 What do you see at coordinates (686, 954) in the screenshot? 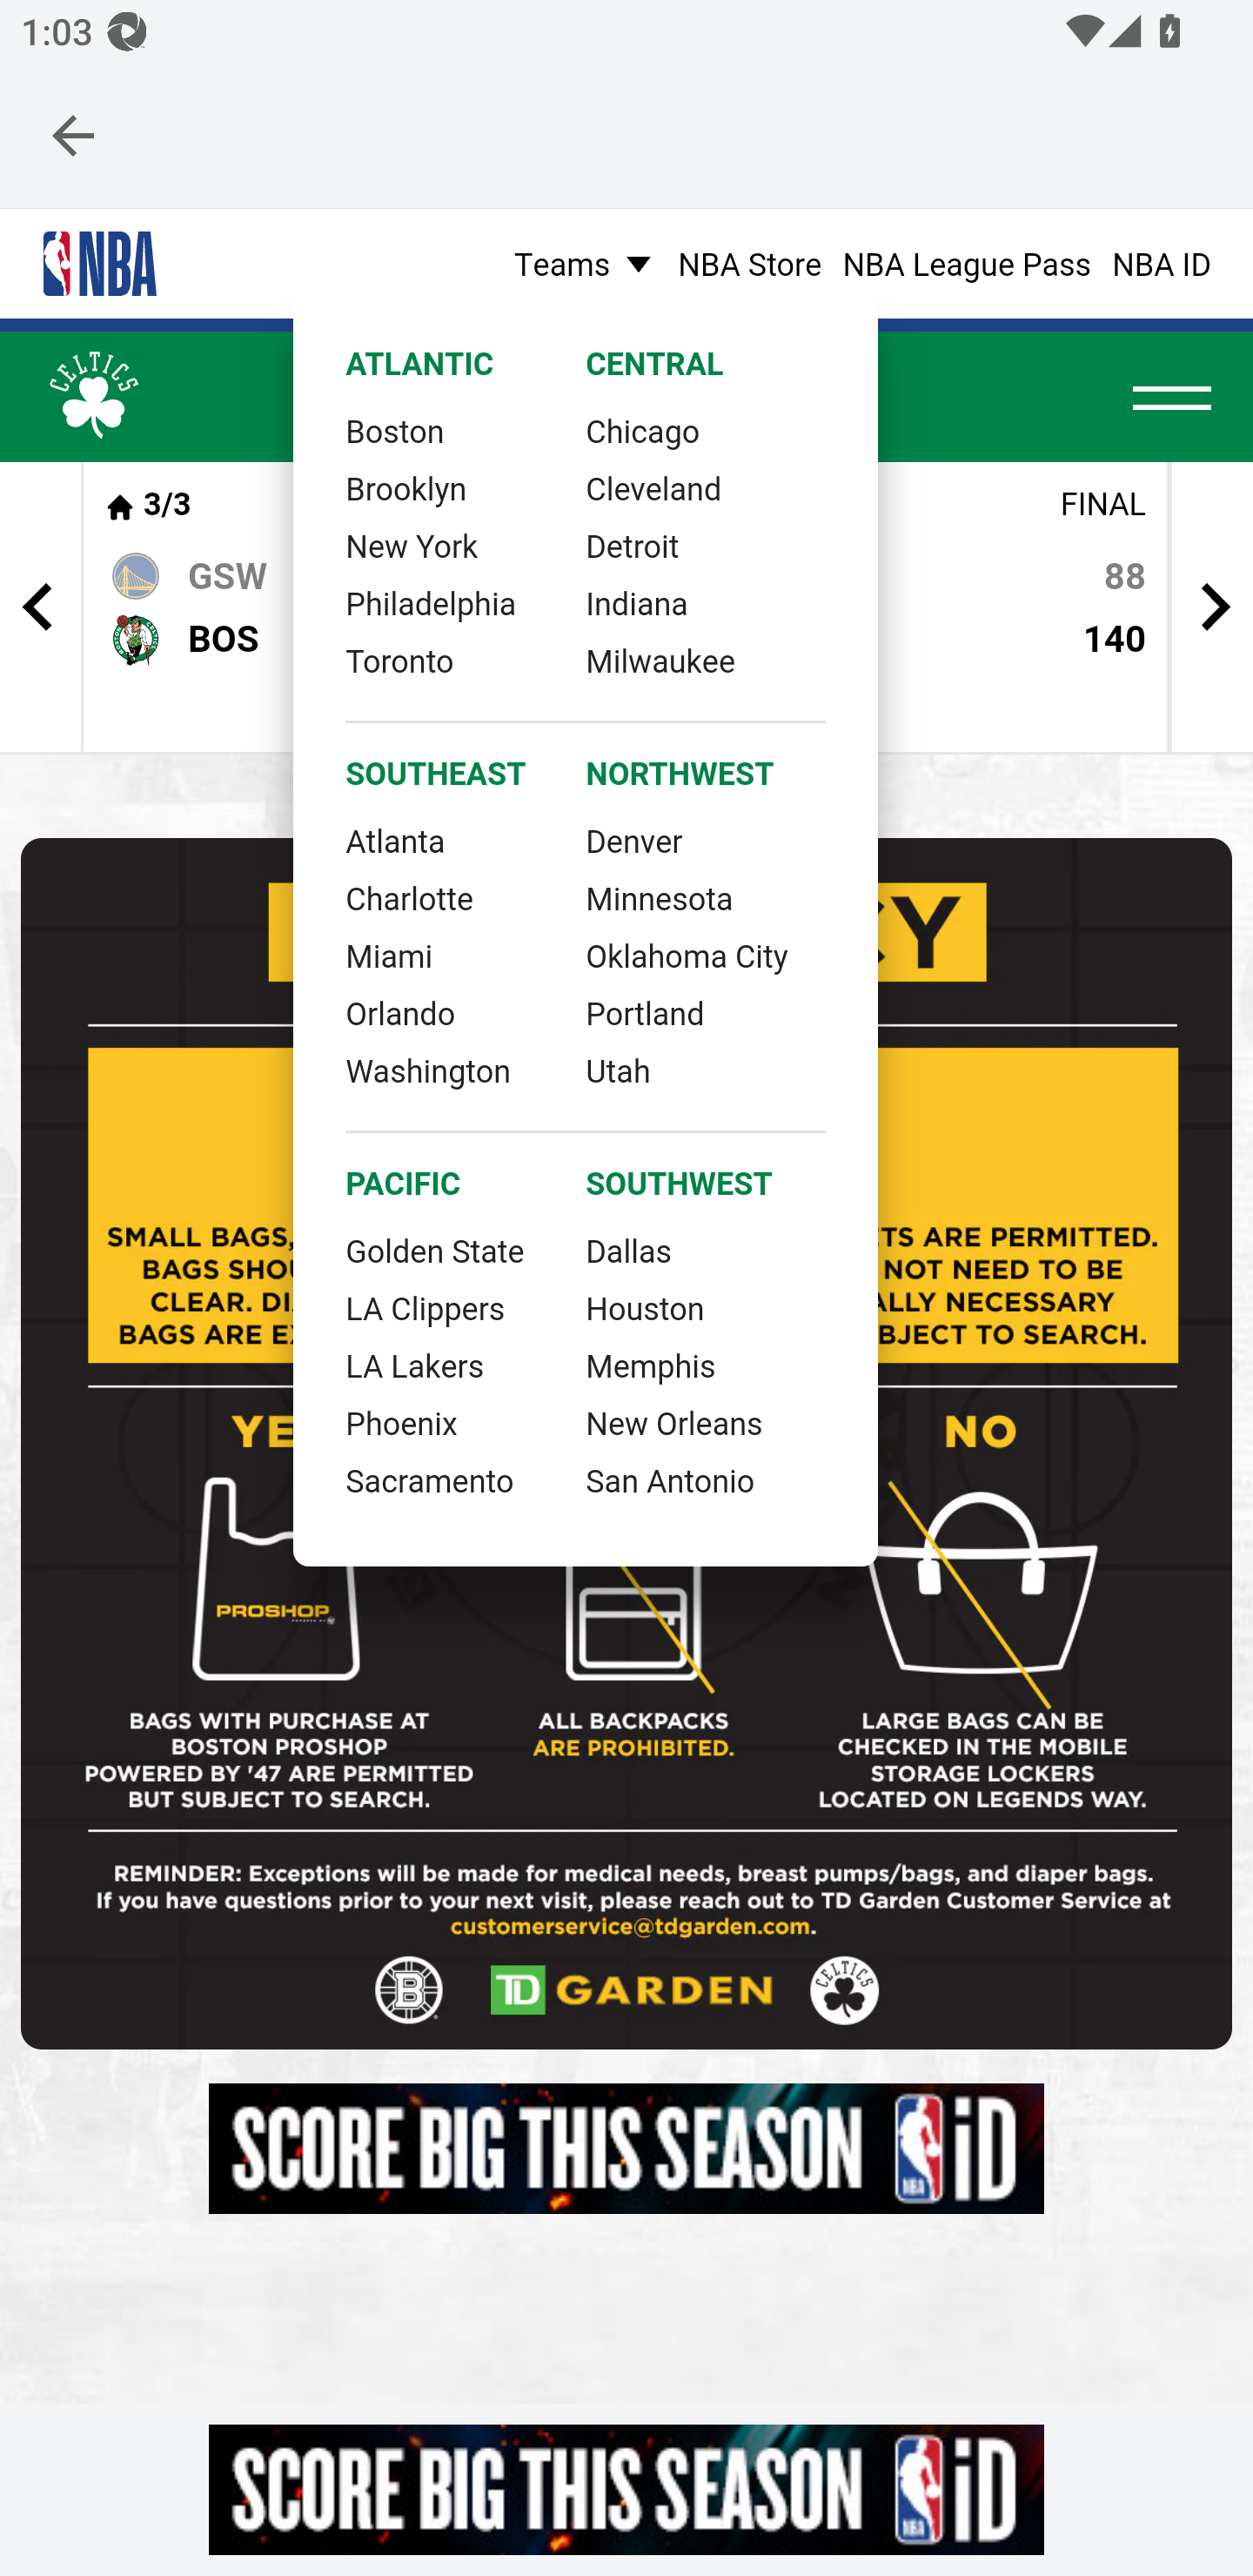
I see `Oklahoma City` at bounding box center [686, 954].